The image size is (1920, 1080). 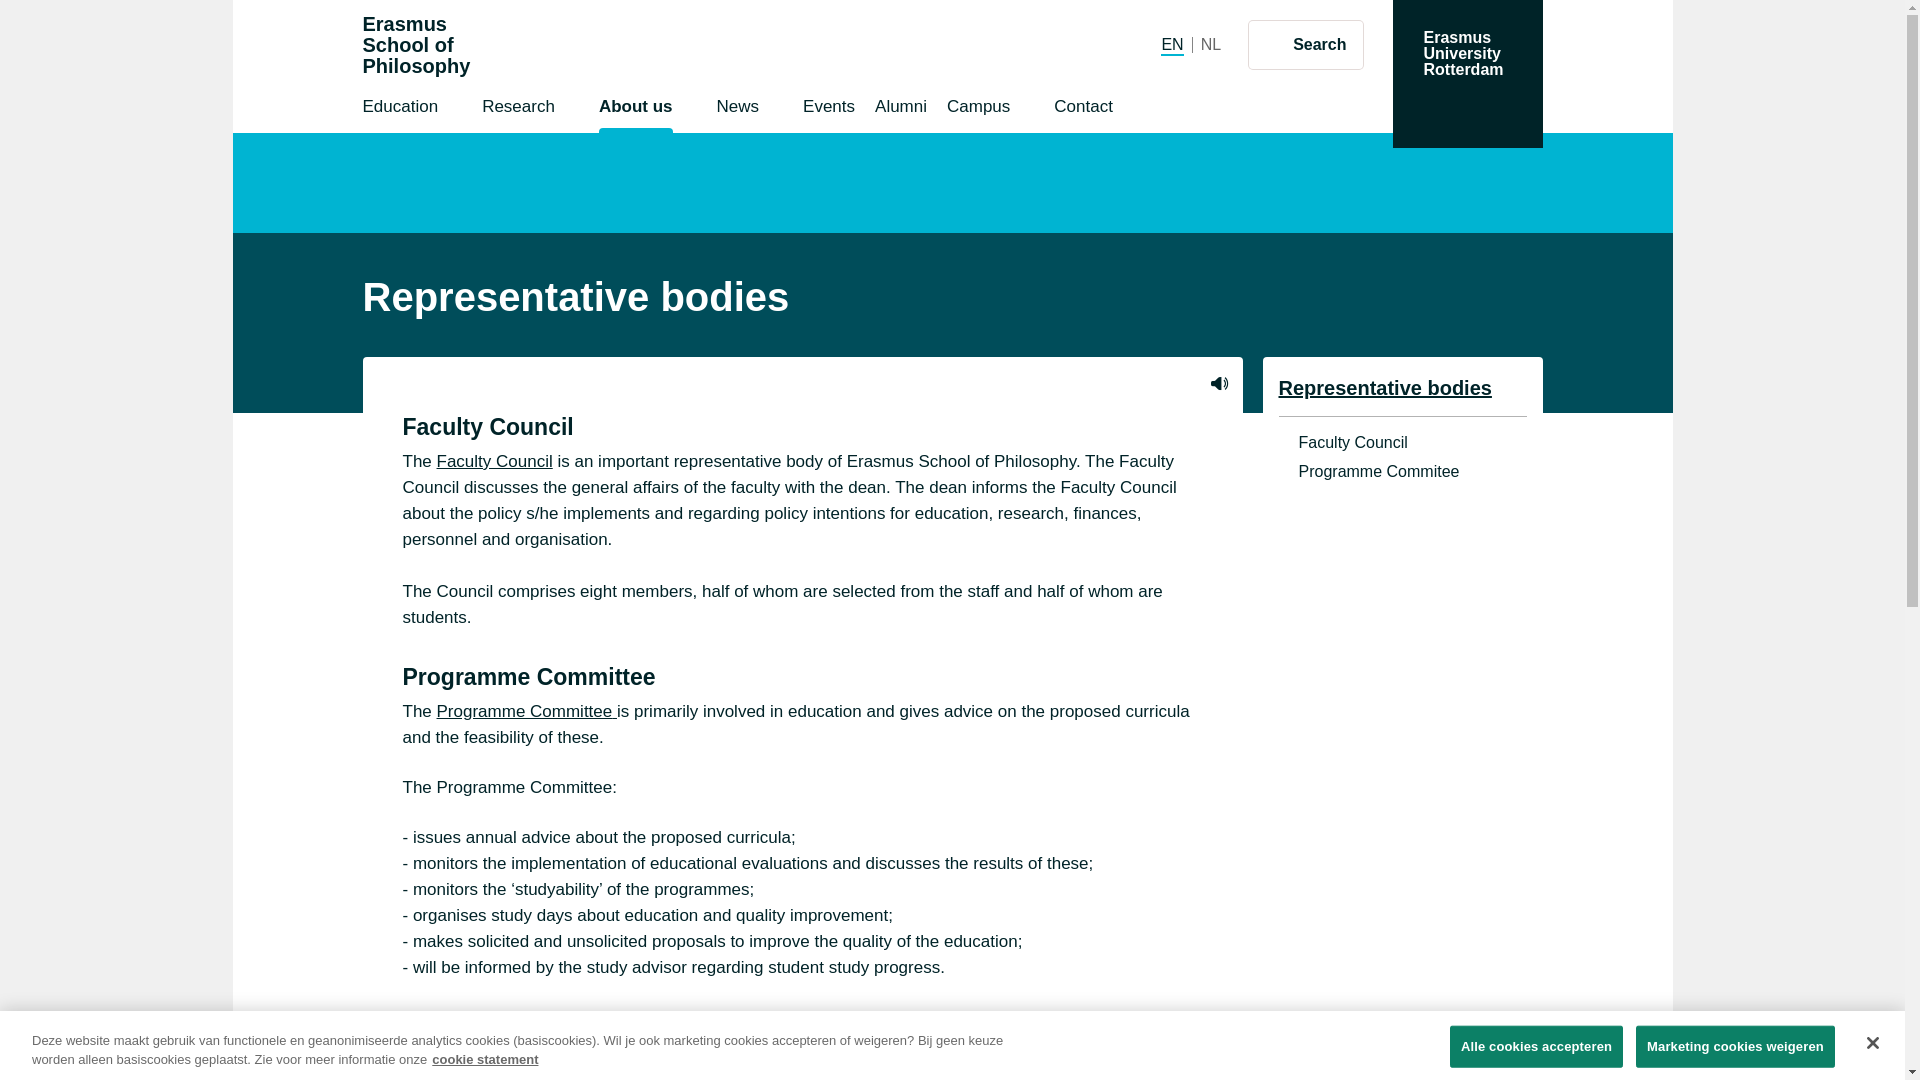 I want to click on About us, so click(x=1305, y=44).